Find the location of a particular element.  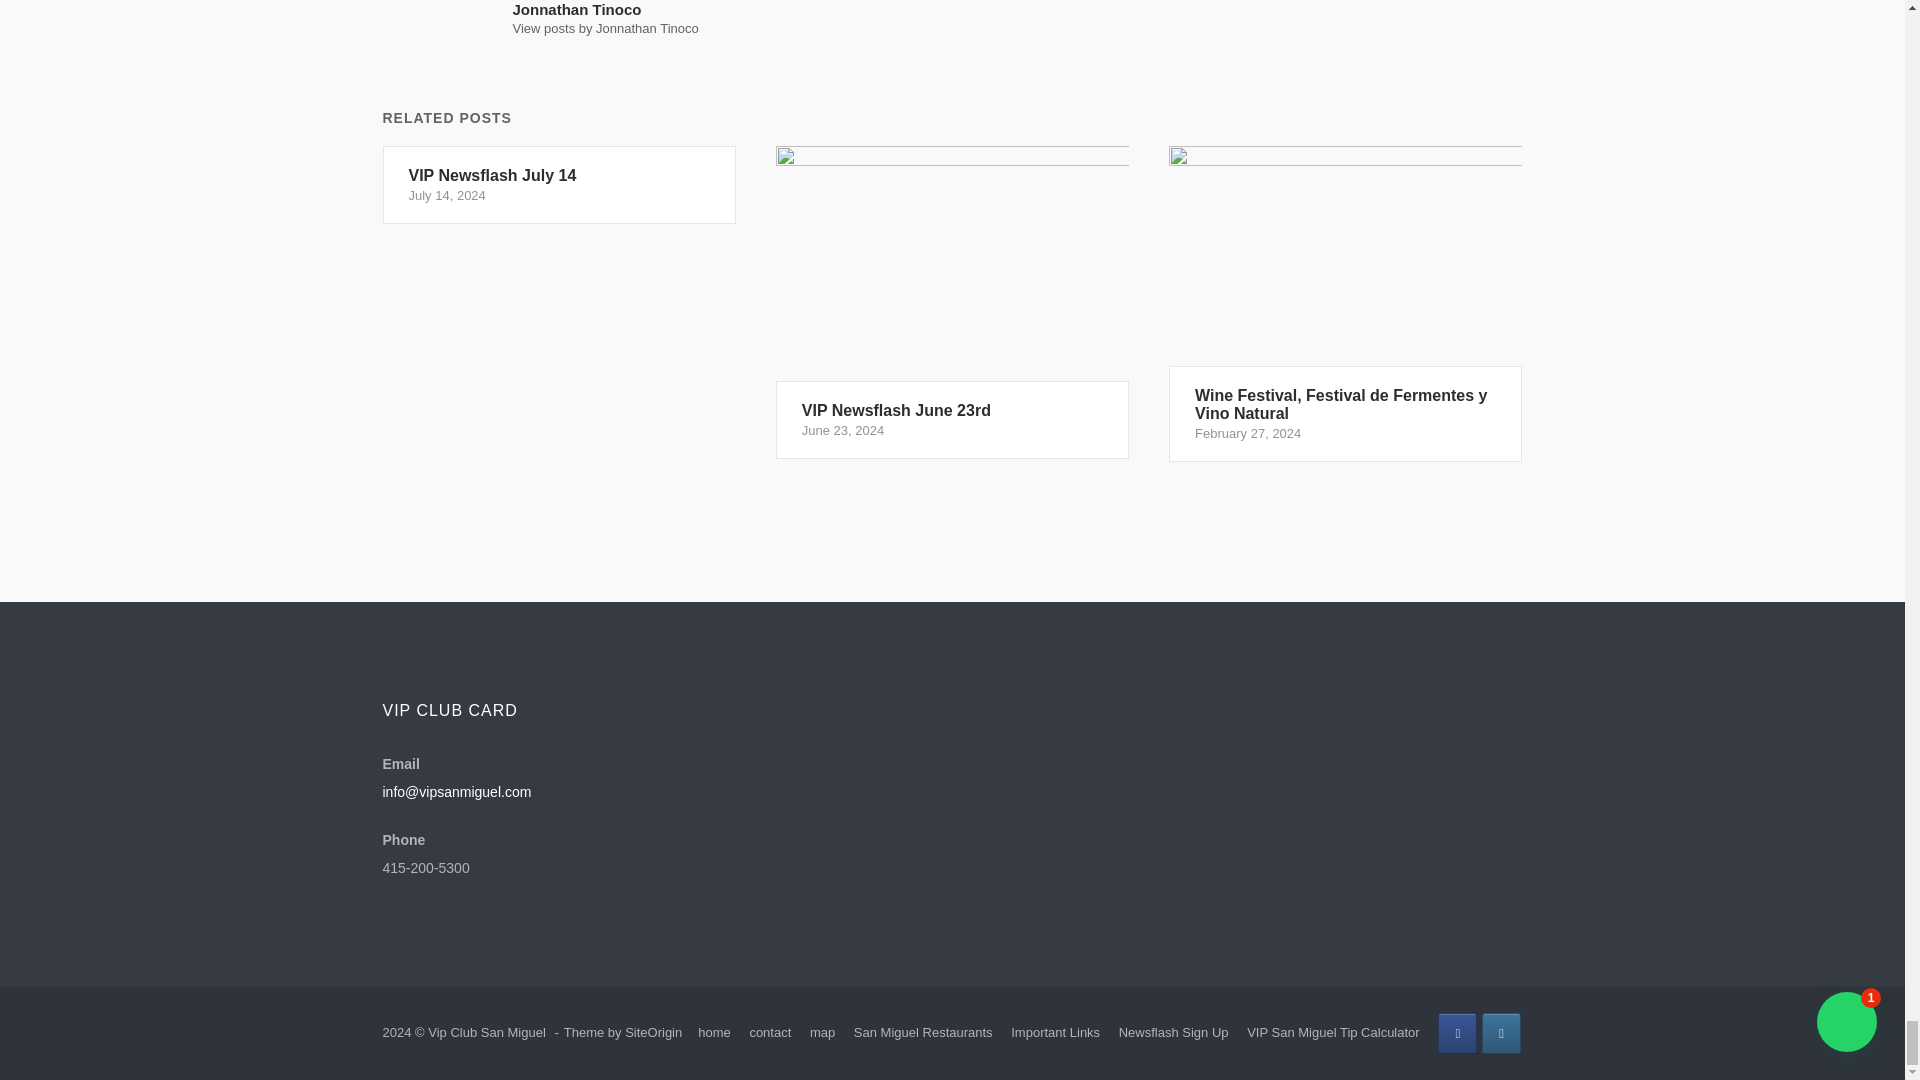

View posts by Jonnathan Tinoco is located at coordinates (952, 302).